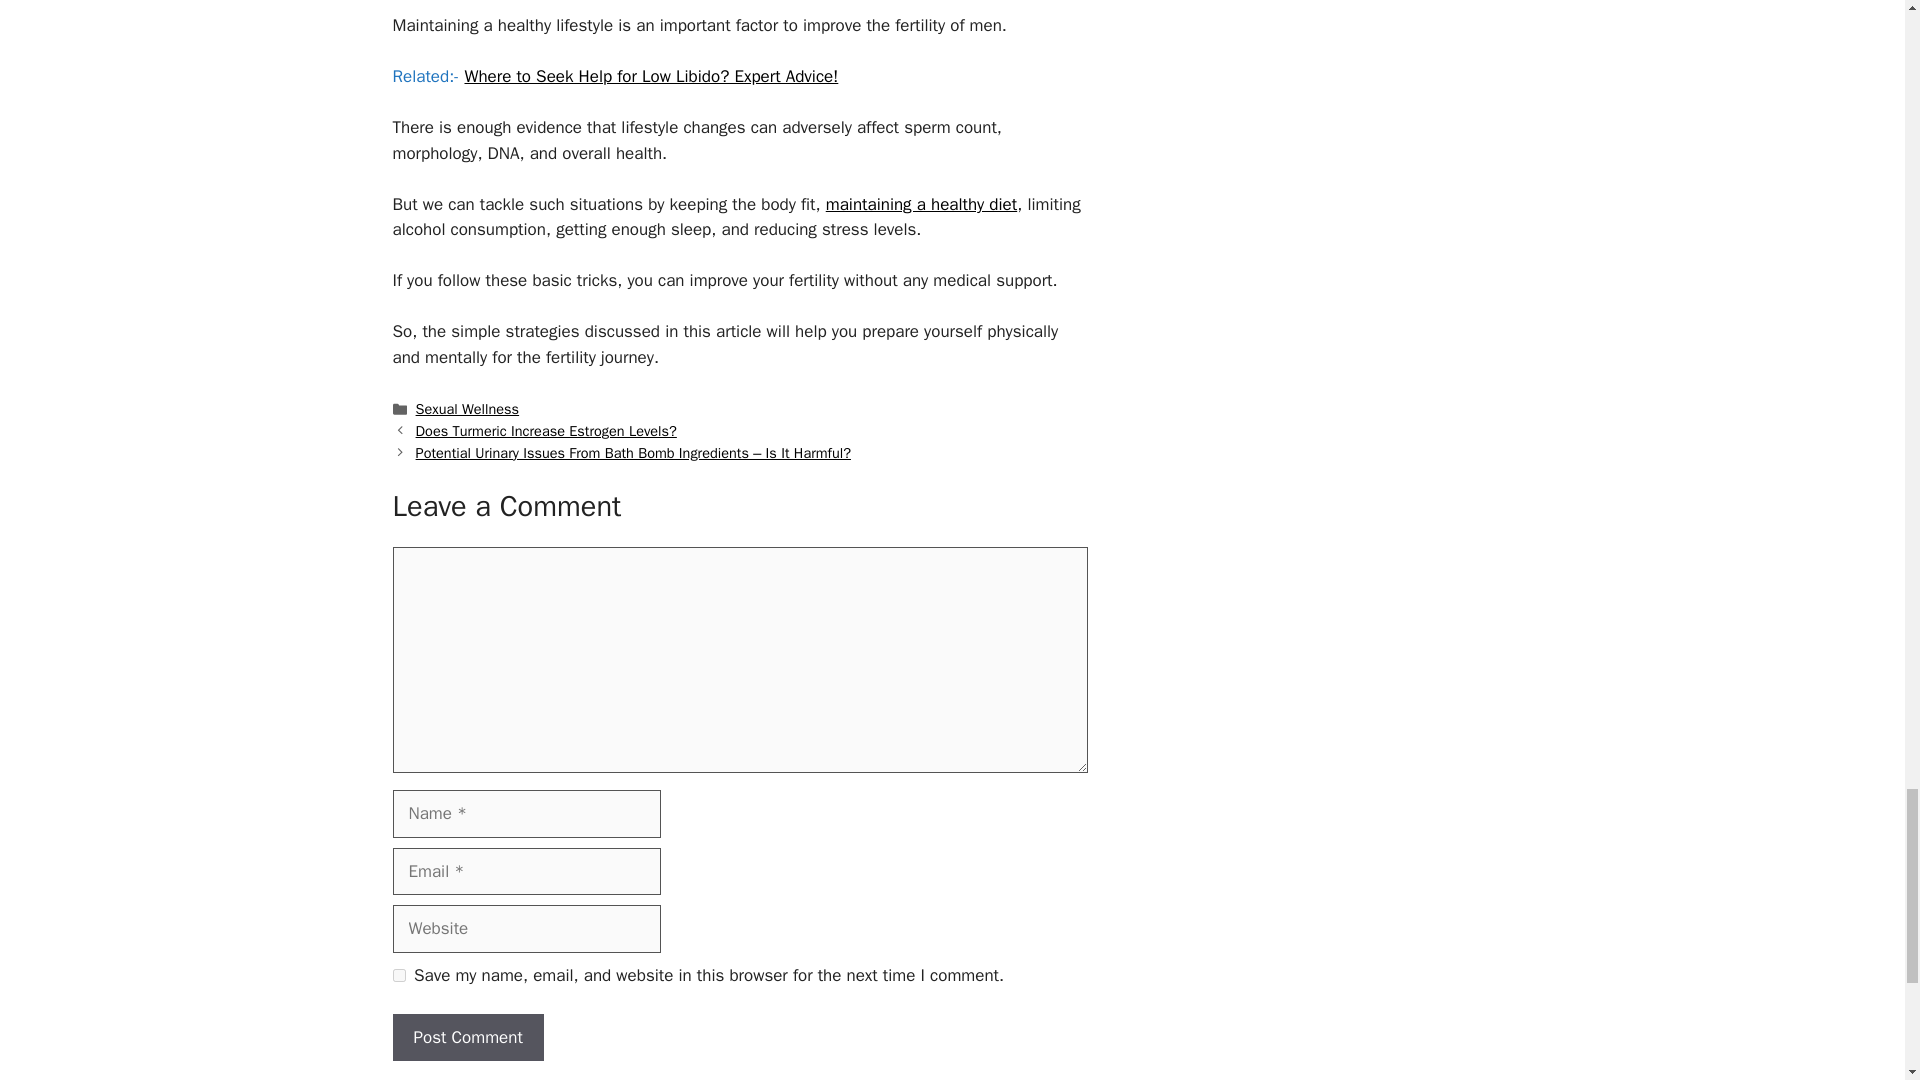 Image resolution: width=1920 pixels, height=1080 pixels. I want to click on Post Comment, so click(467, 1038).